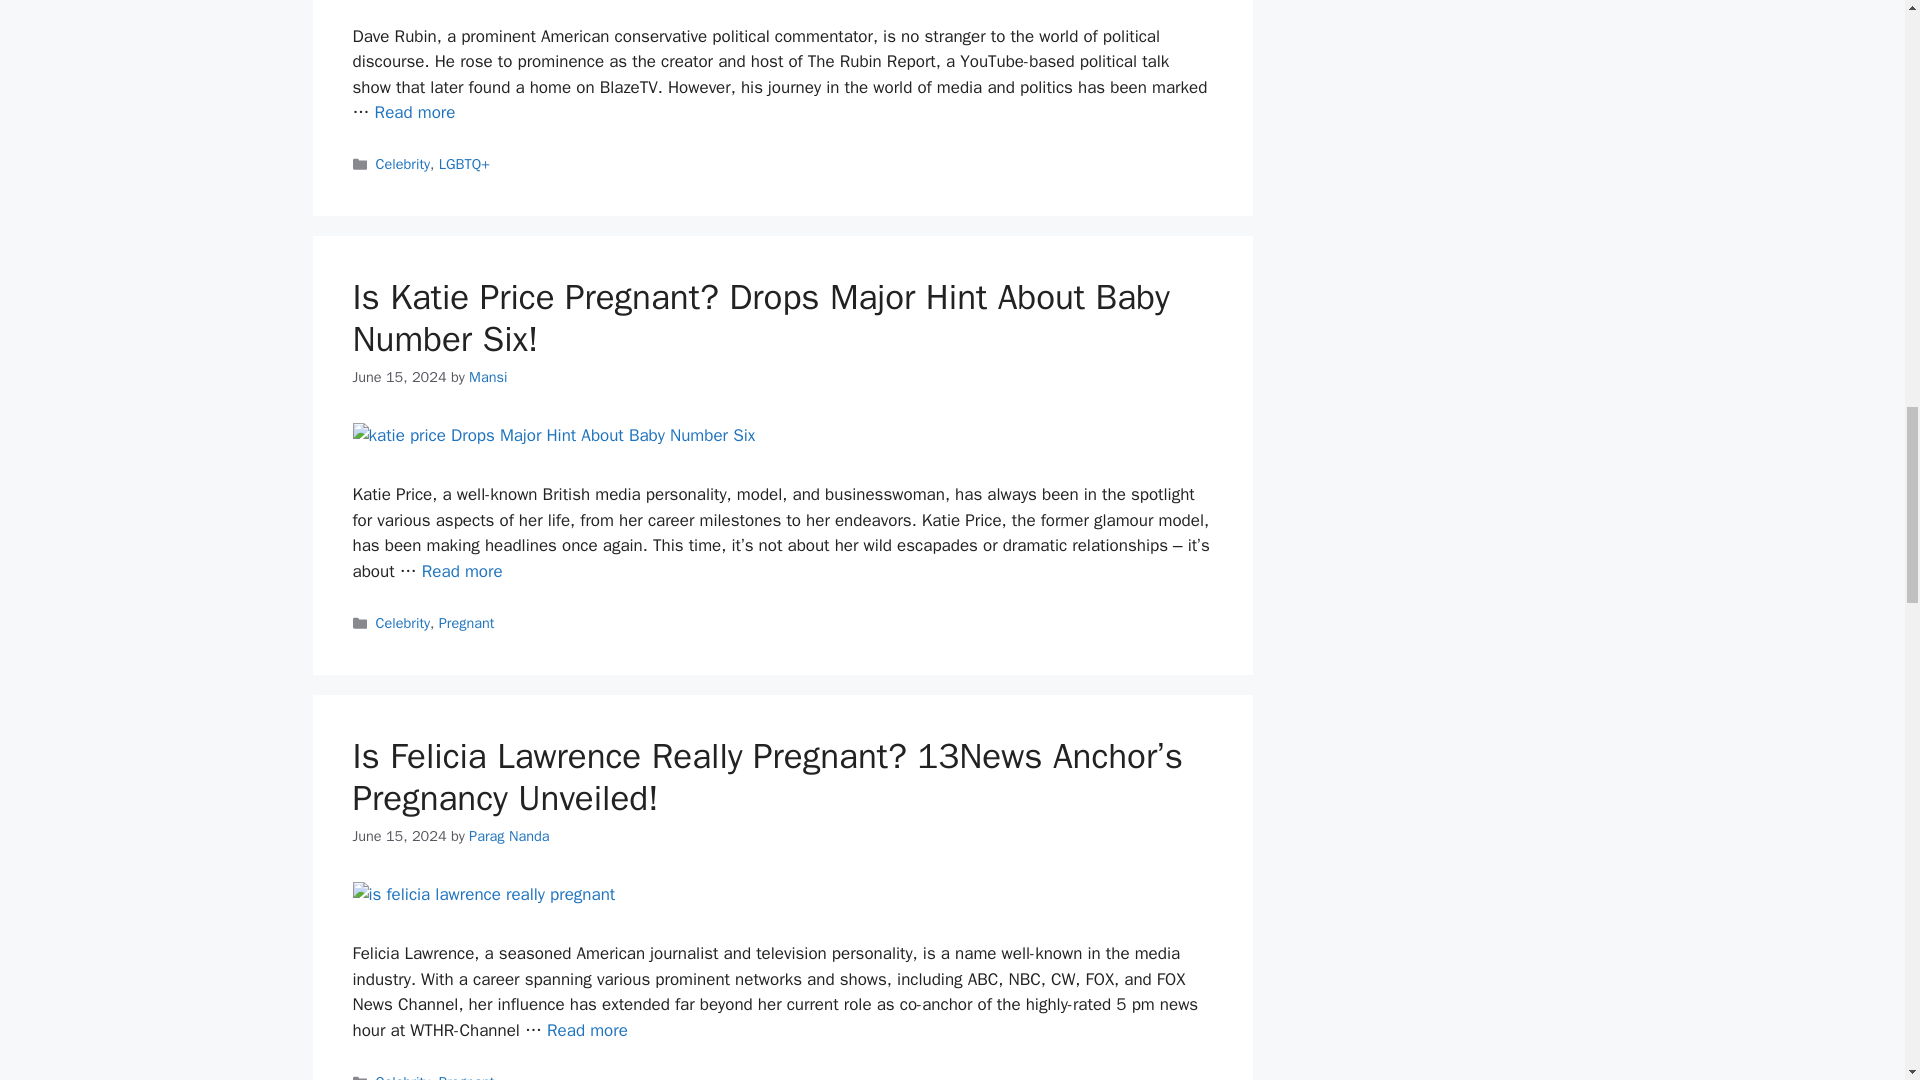 The height and width of the screenshot is (1080, 1920). Describe the element at coordinates (415, 112) in the screenshot. I see `Read more` at that location.